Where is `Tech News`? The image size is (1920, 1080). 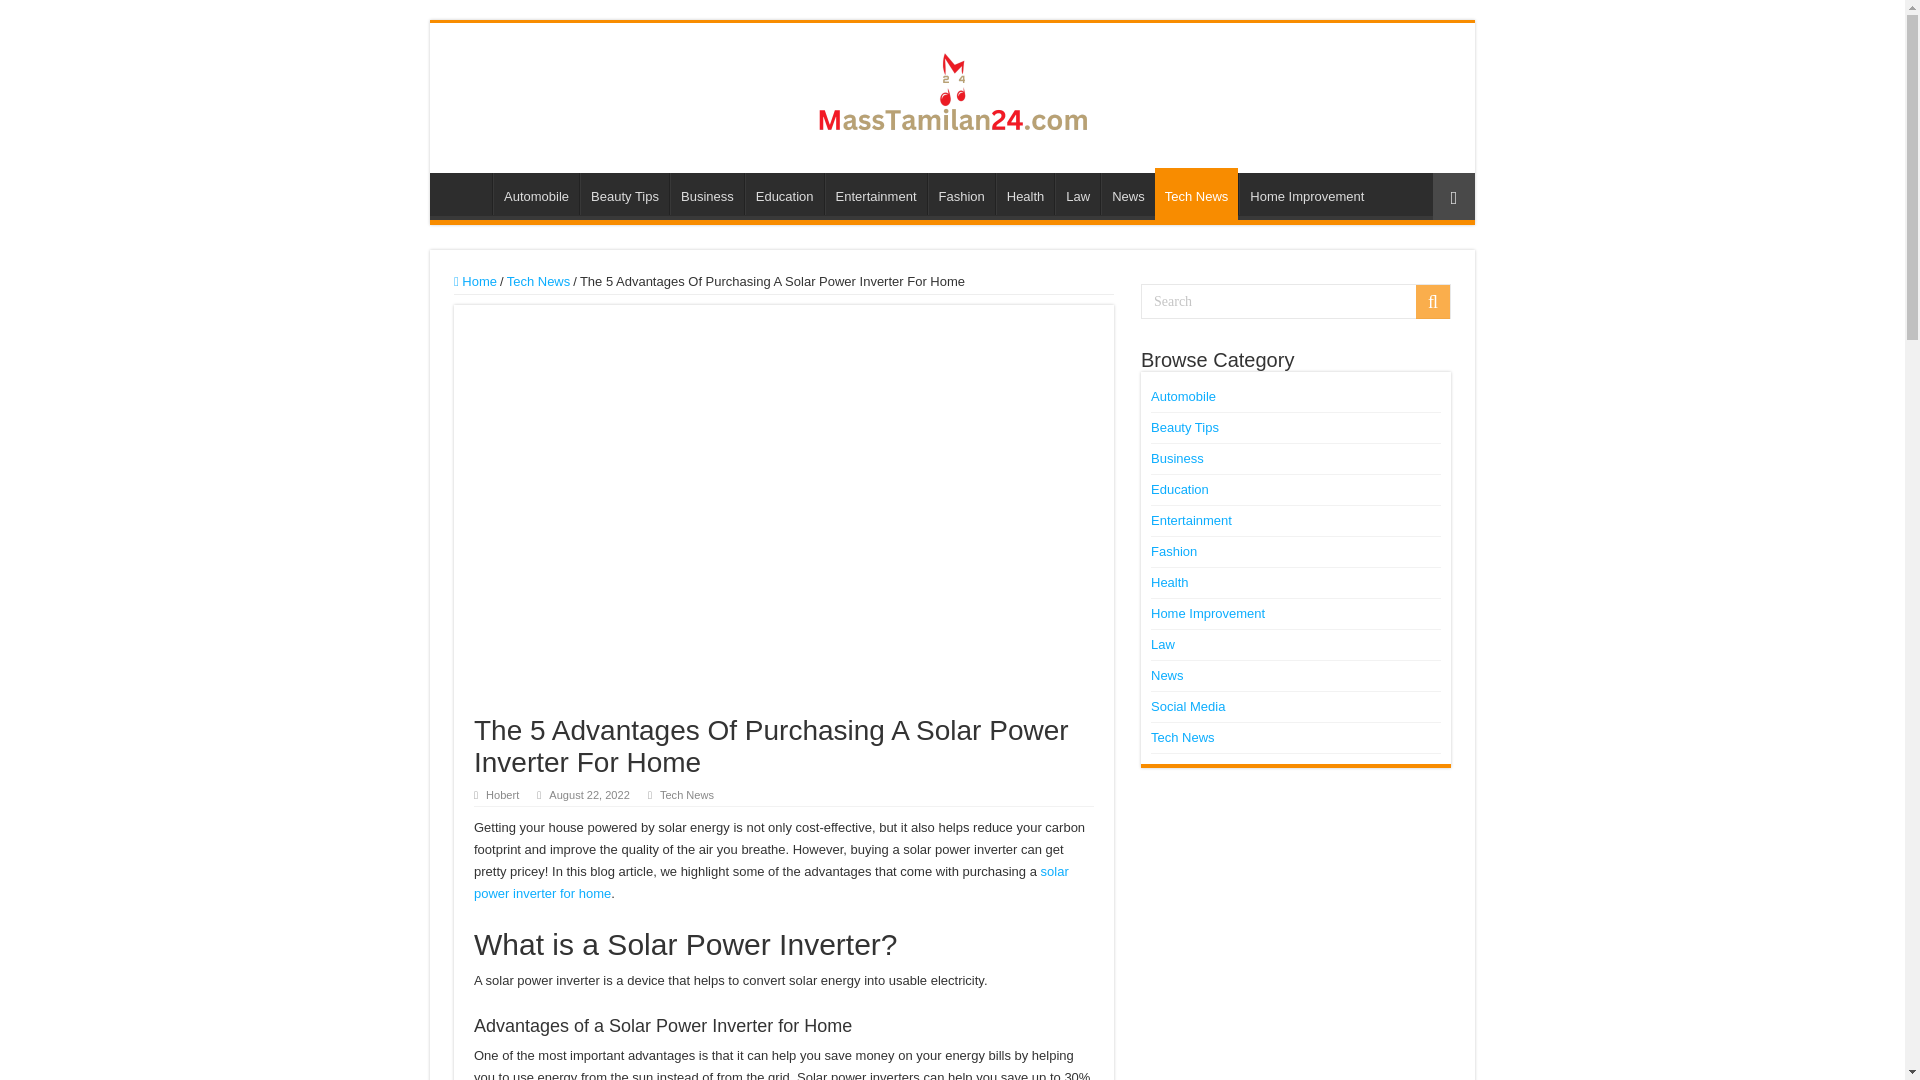
Tech News is located at coordinates (538, 282).